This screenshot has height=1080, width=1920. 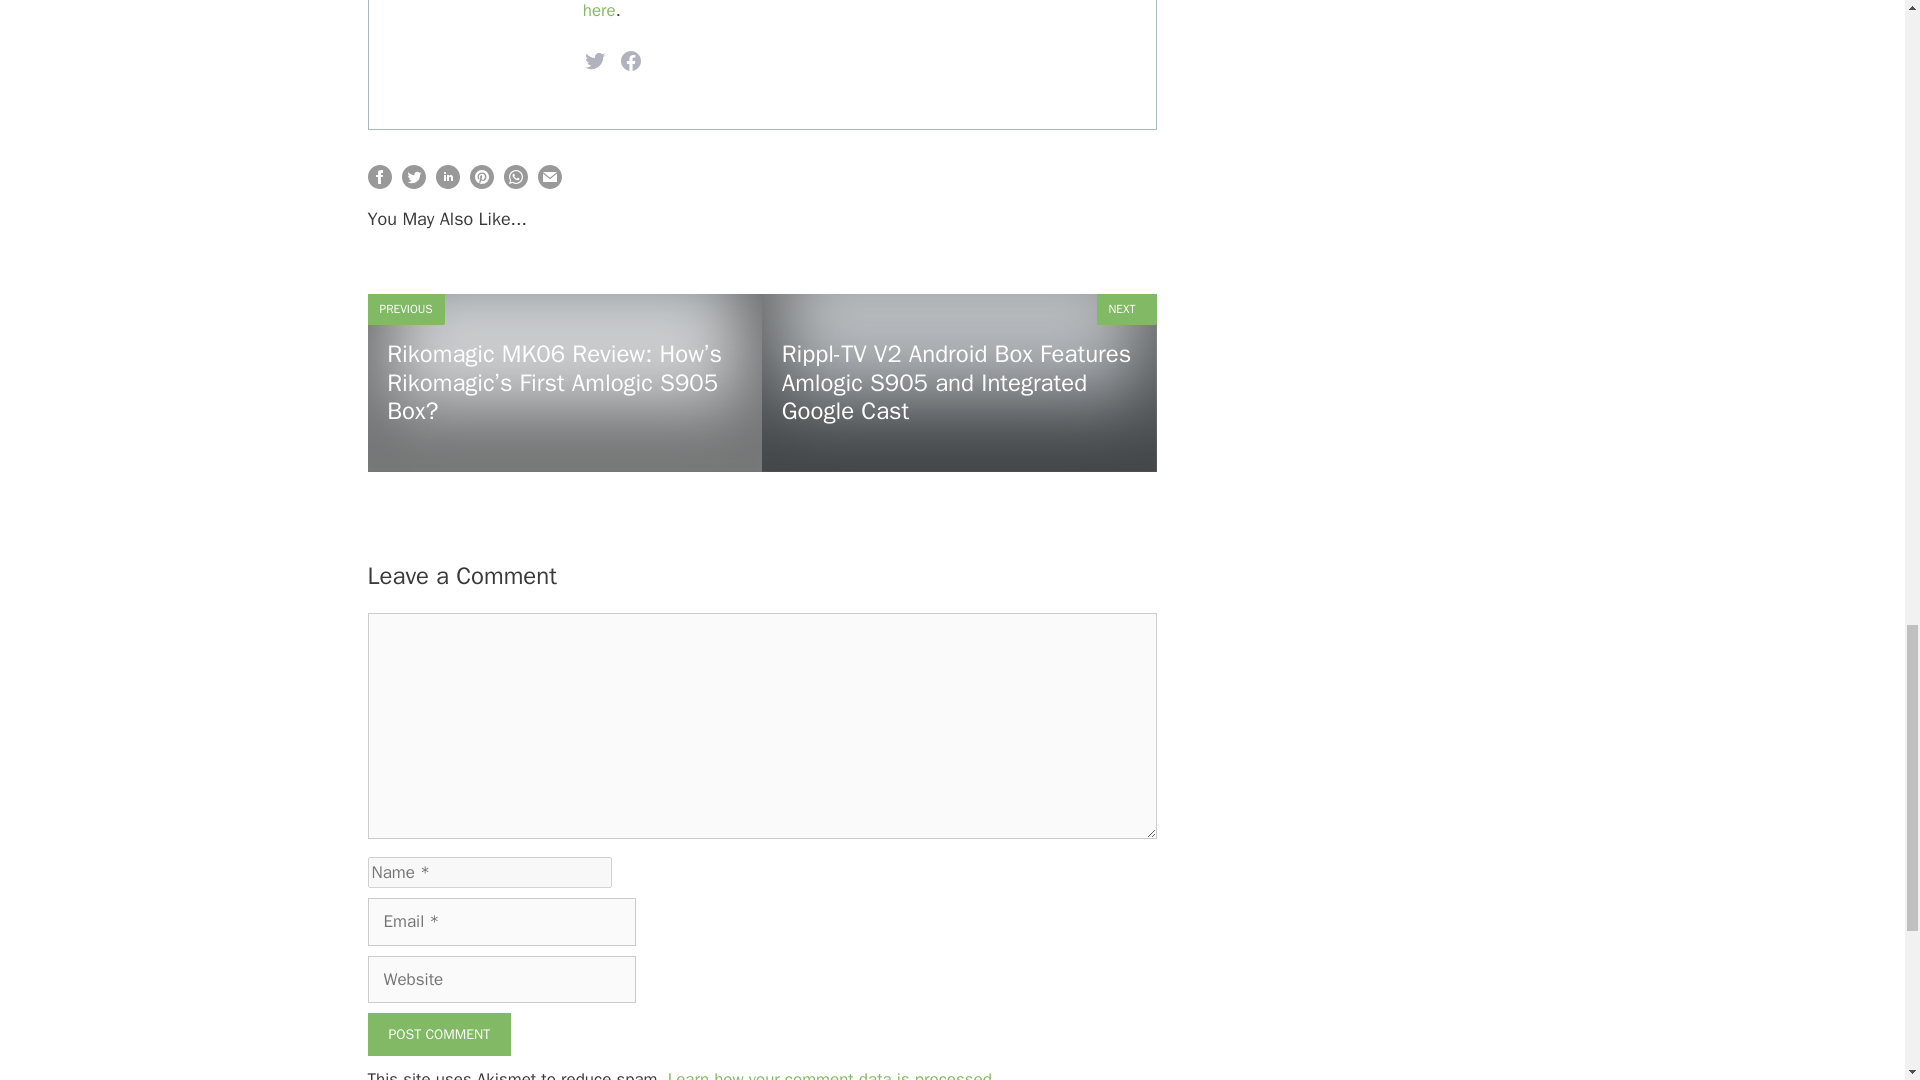 What do you see at coordinates (516, 183) in the screenshot?
I see `Share this post!` at bounding box center [516, 183].